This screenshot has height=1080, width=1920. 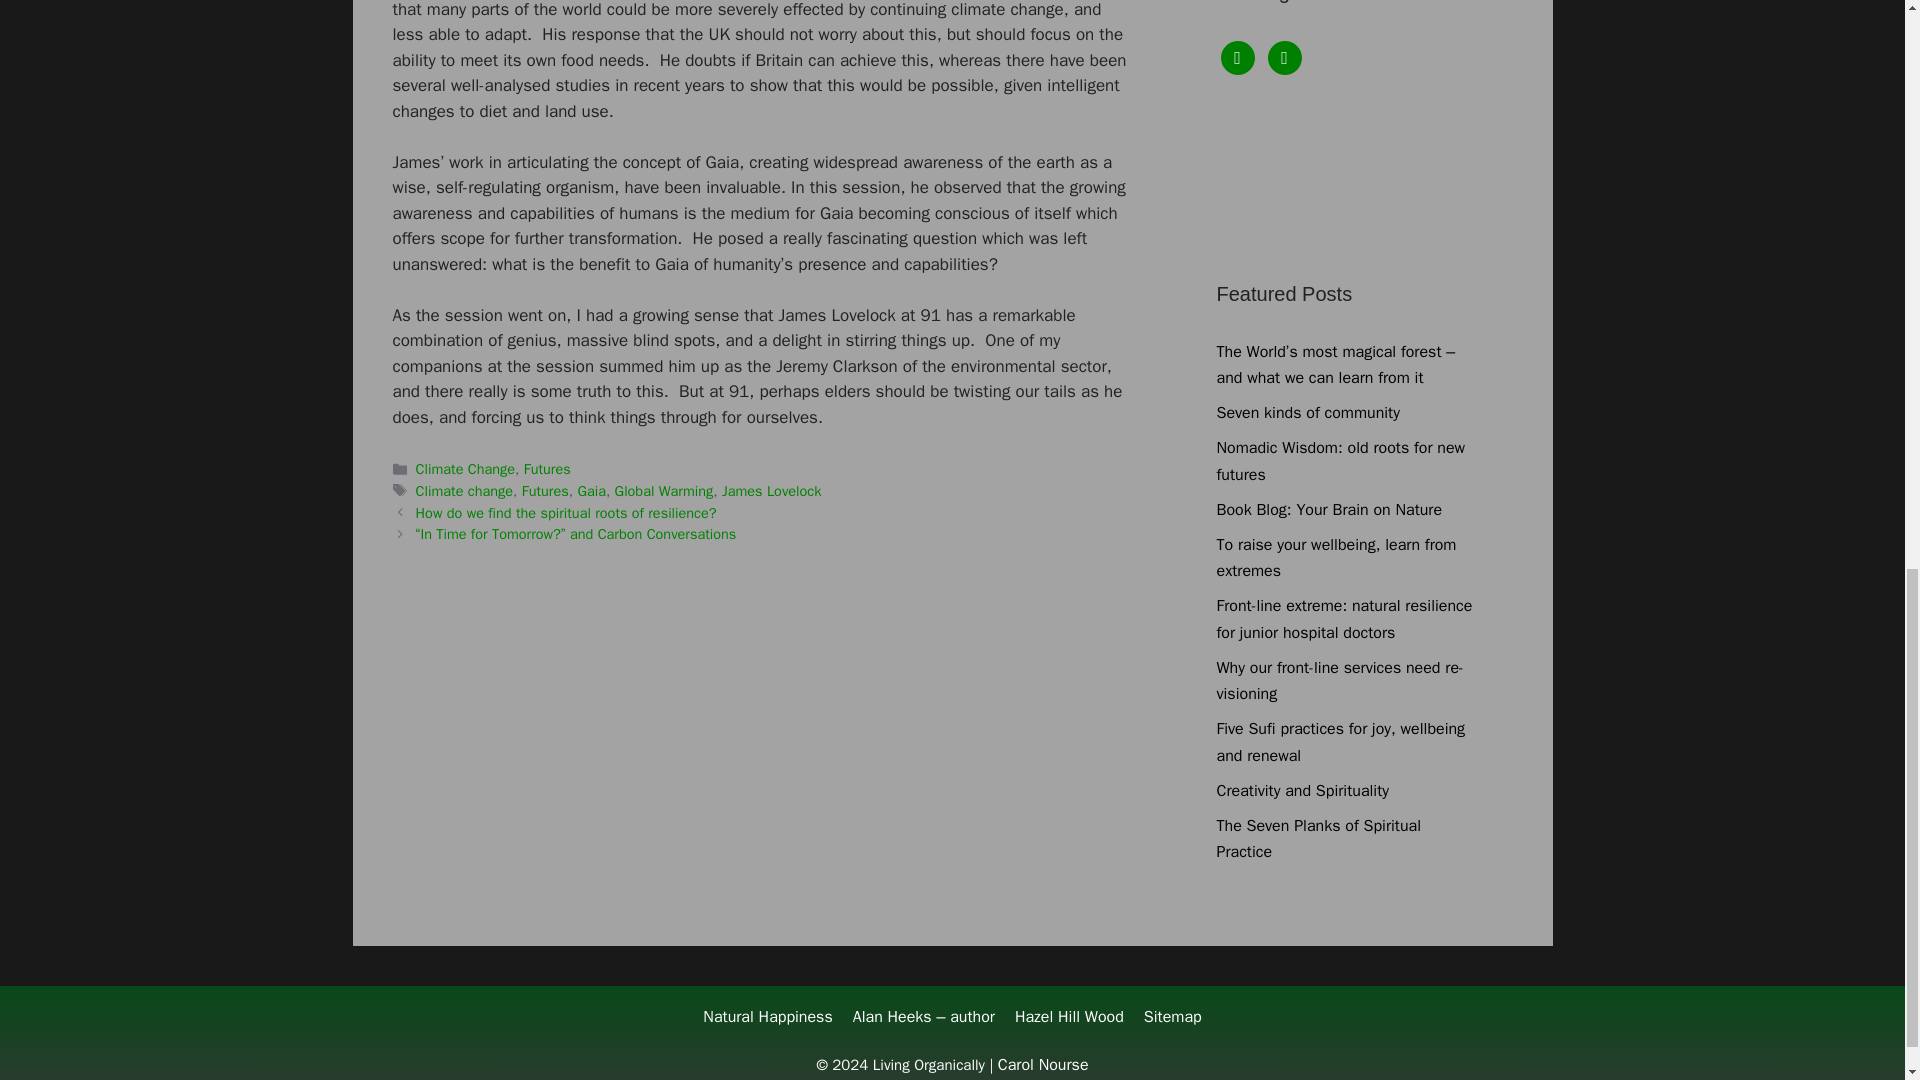 I want to click on Facebook, so click(x=1236, y=56).